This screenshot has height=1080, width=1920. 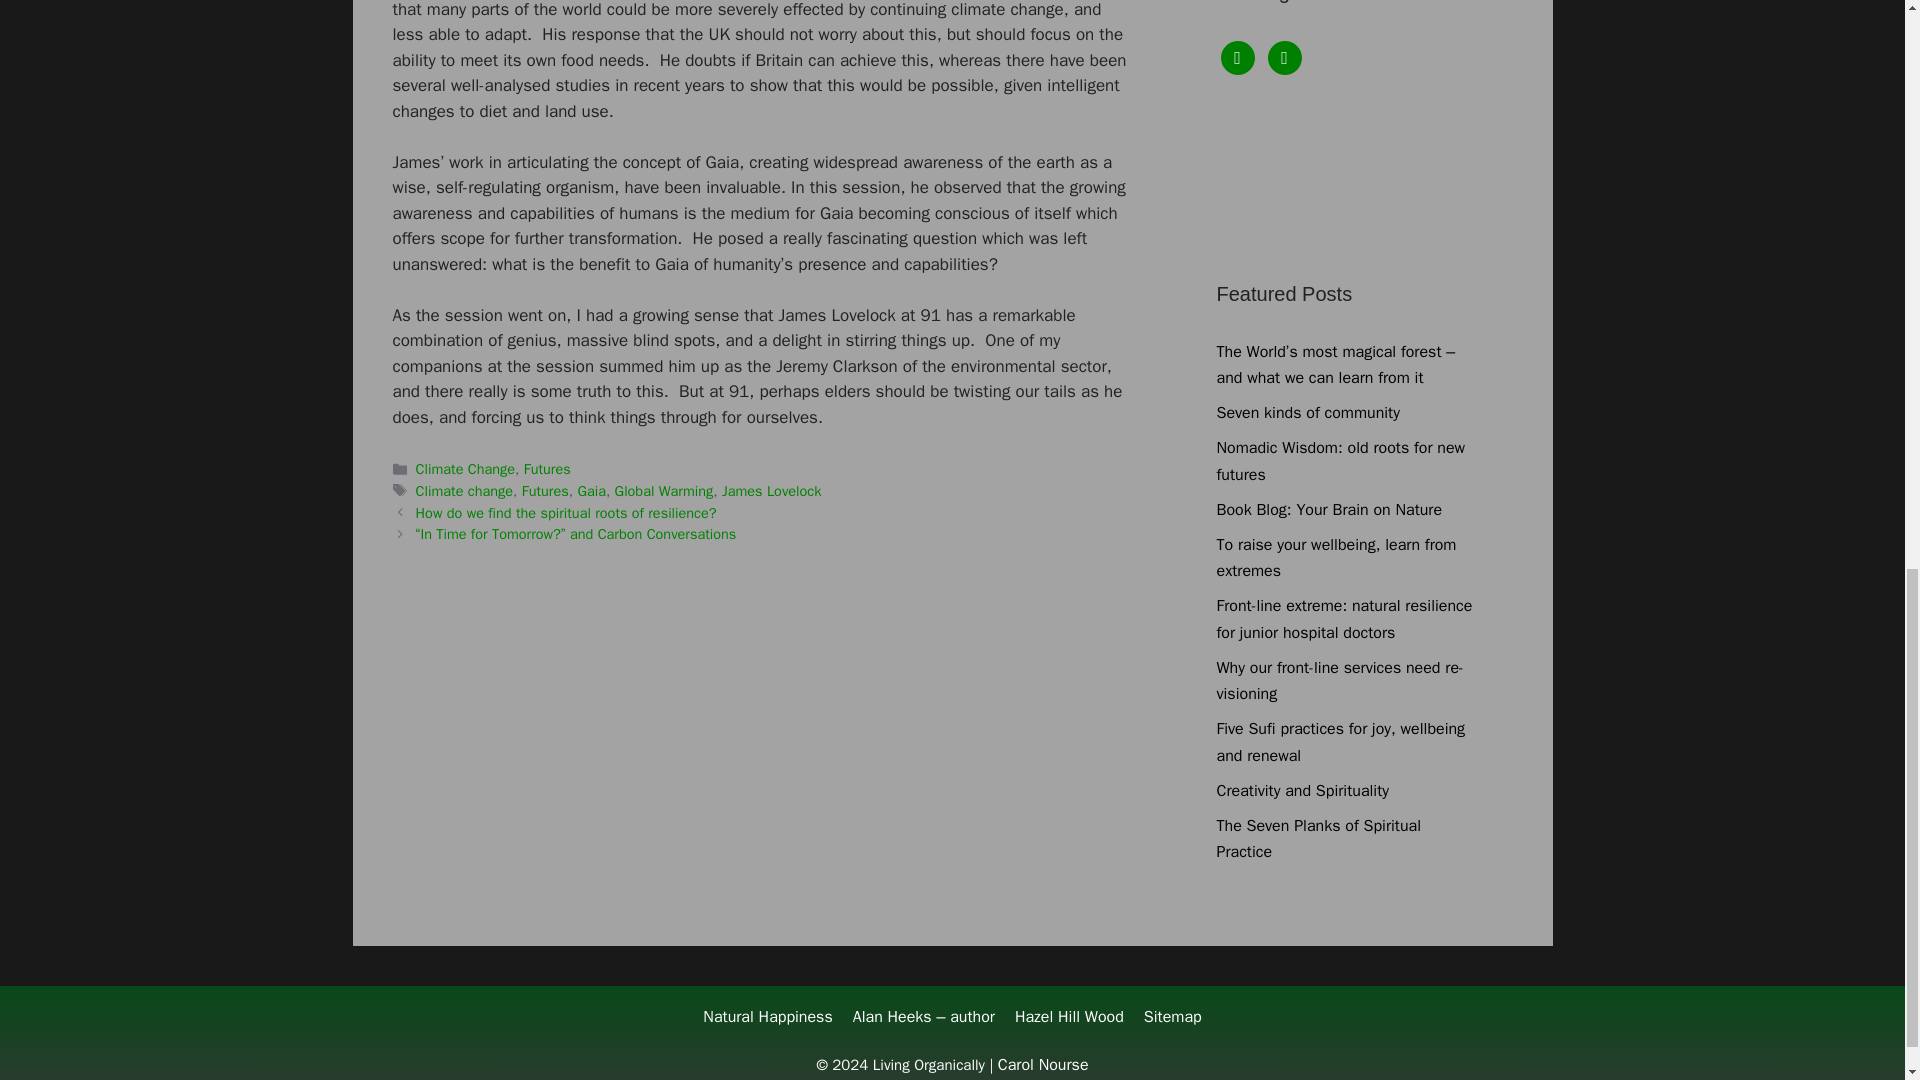 I want to click on Facebook, so click(x=1236, y=56).